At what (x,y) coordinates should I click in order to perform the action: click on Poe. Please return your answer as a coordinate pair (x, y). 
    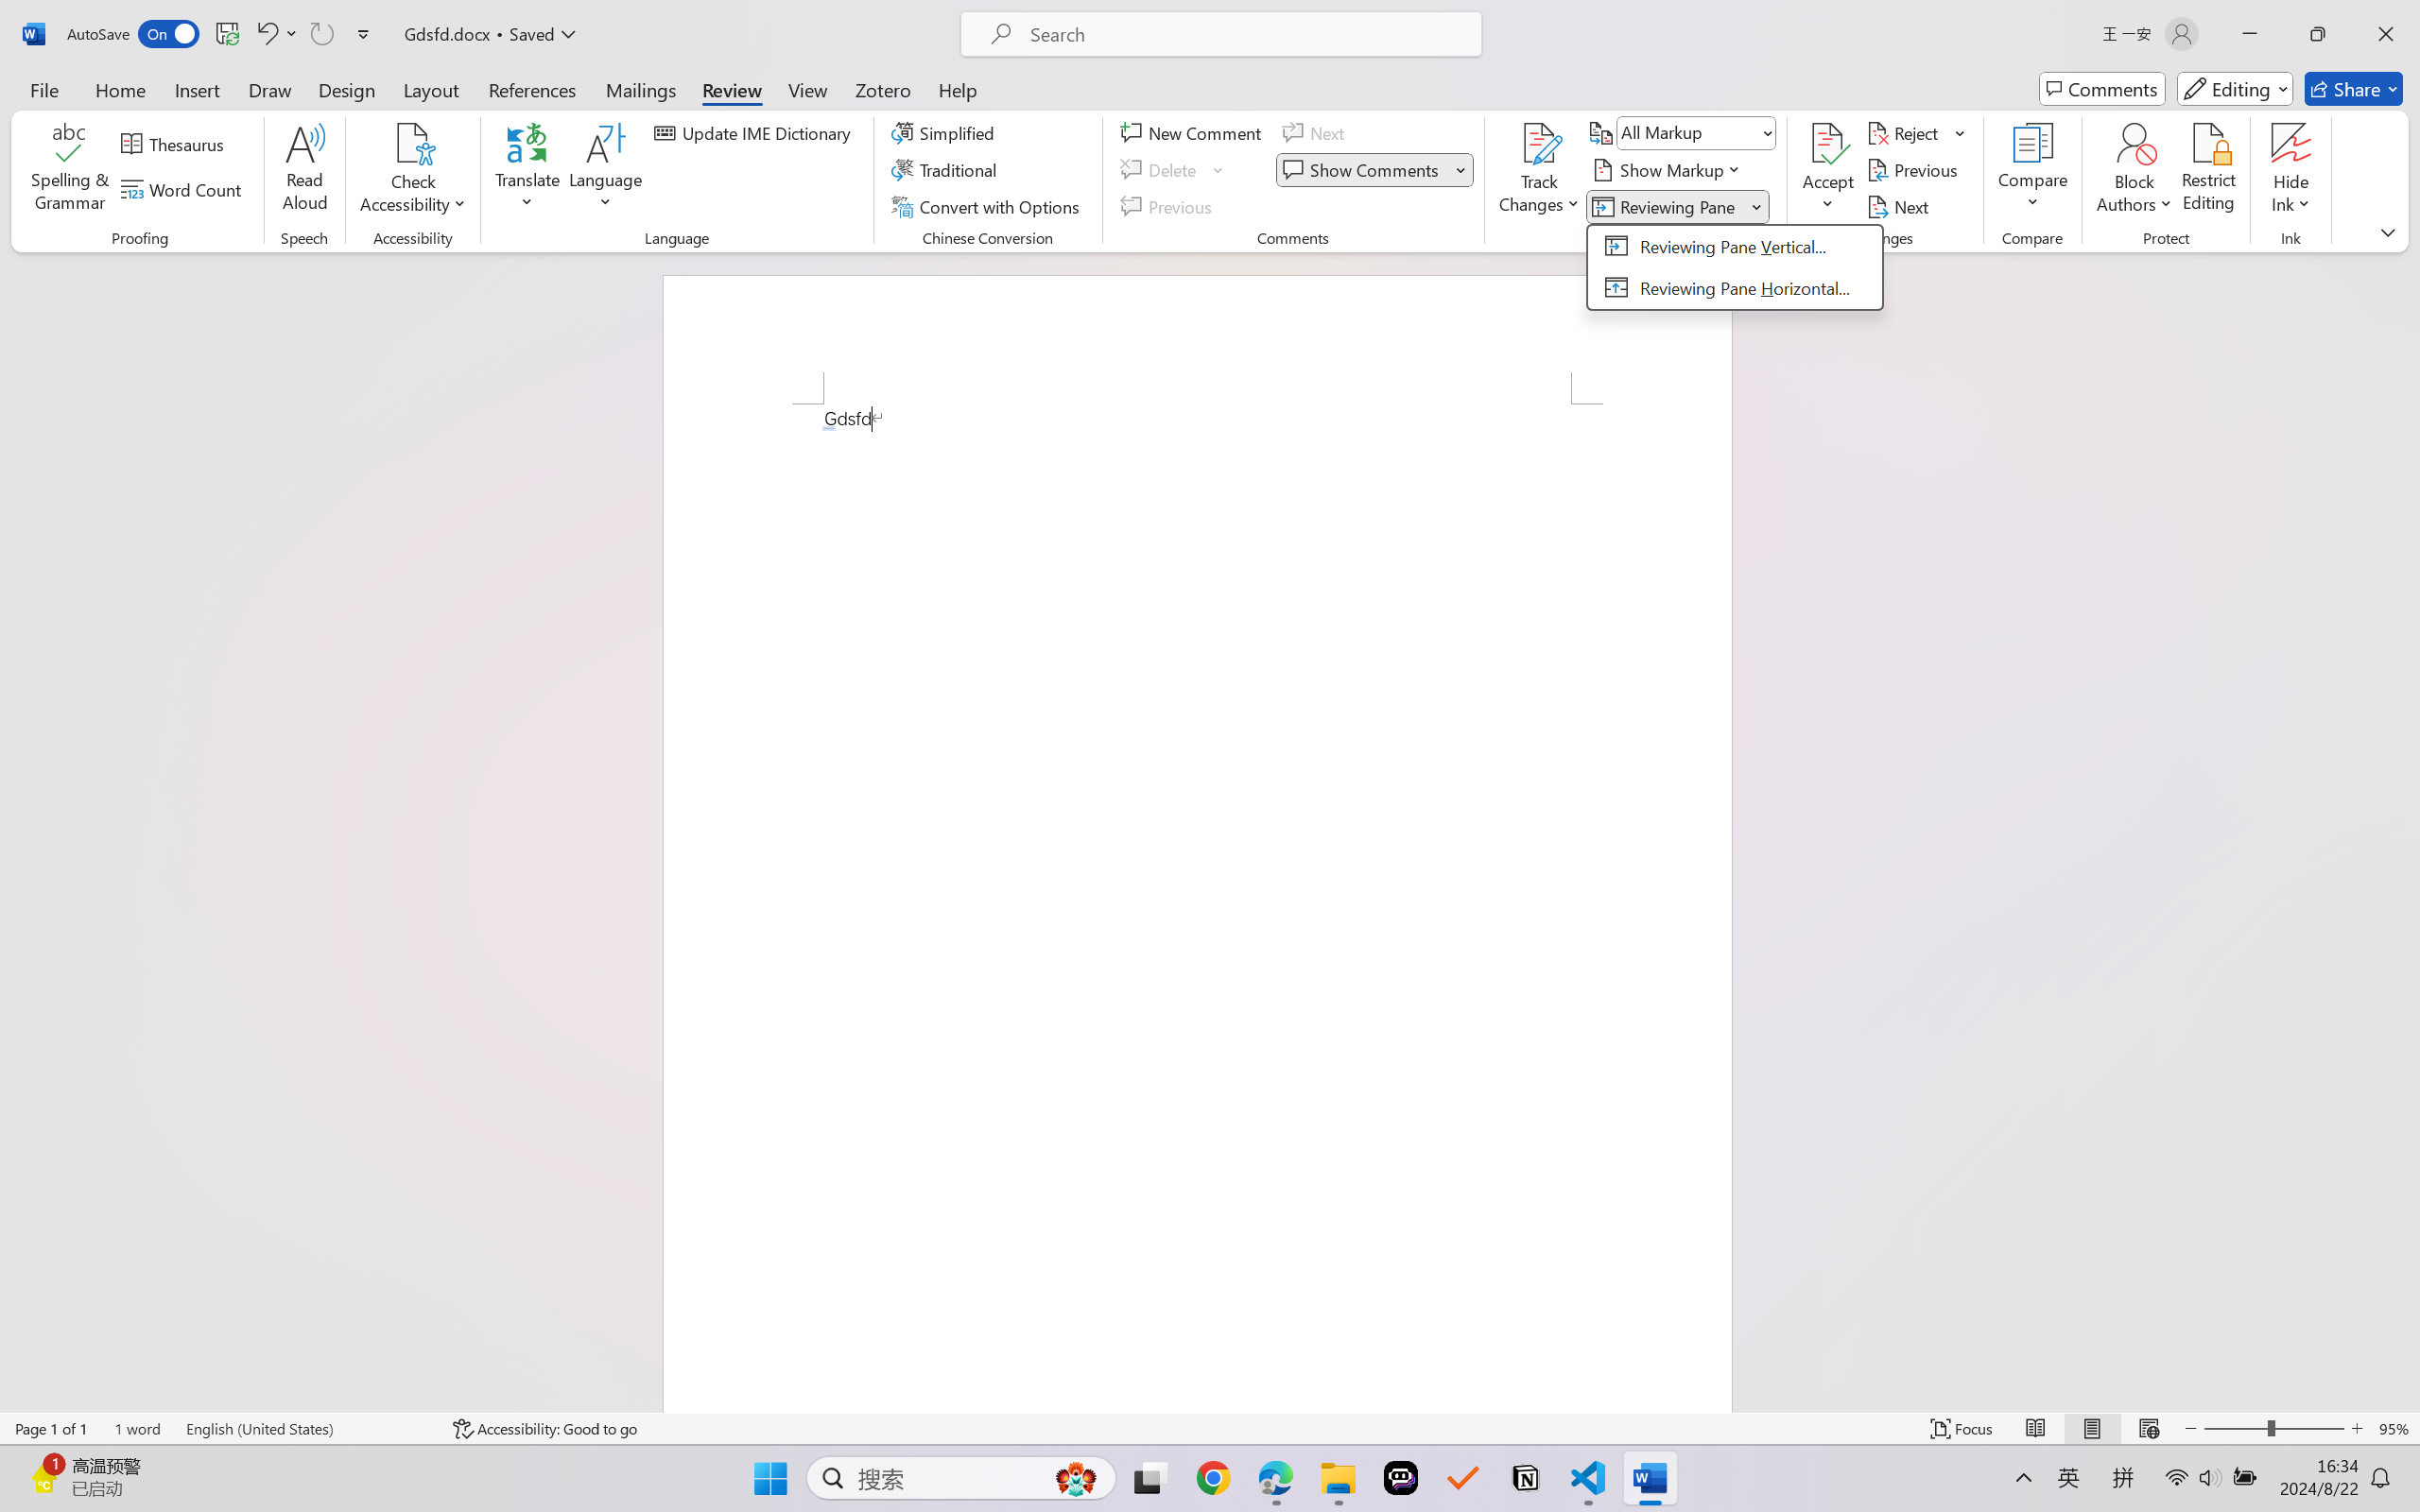
    Looking at the image, I should click on (1401, 1478).